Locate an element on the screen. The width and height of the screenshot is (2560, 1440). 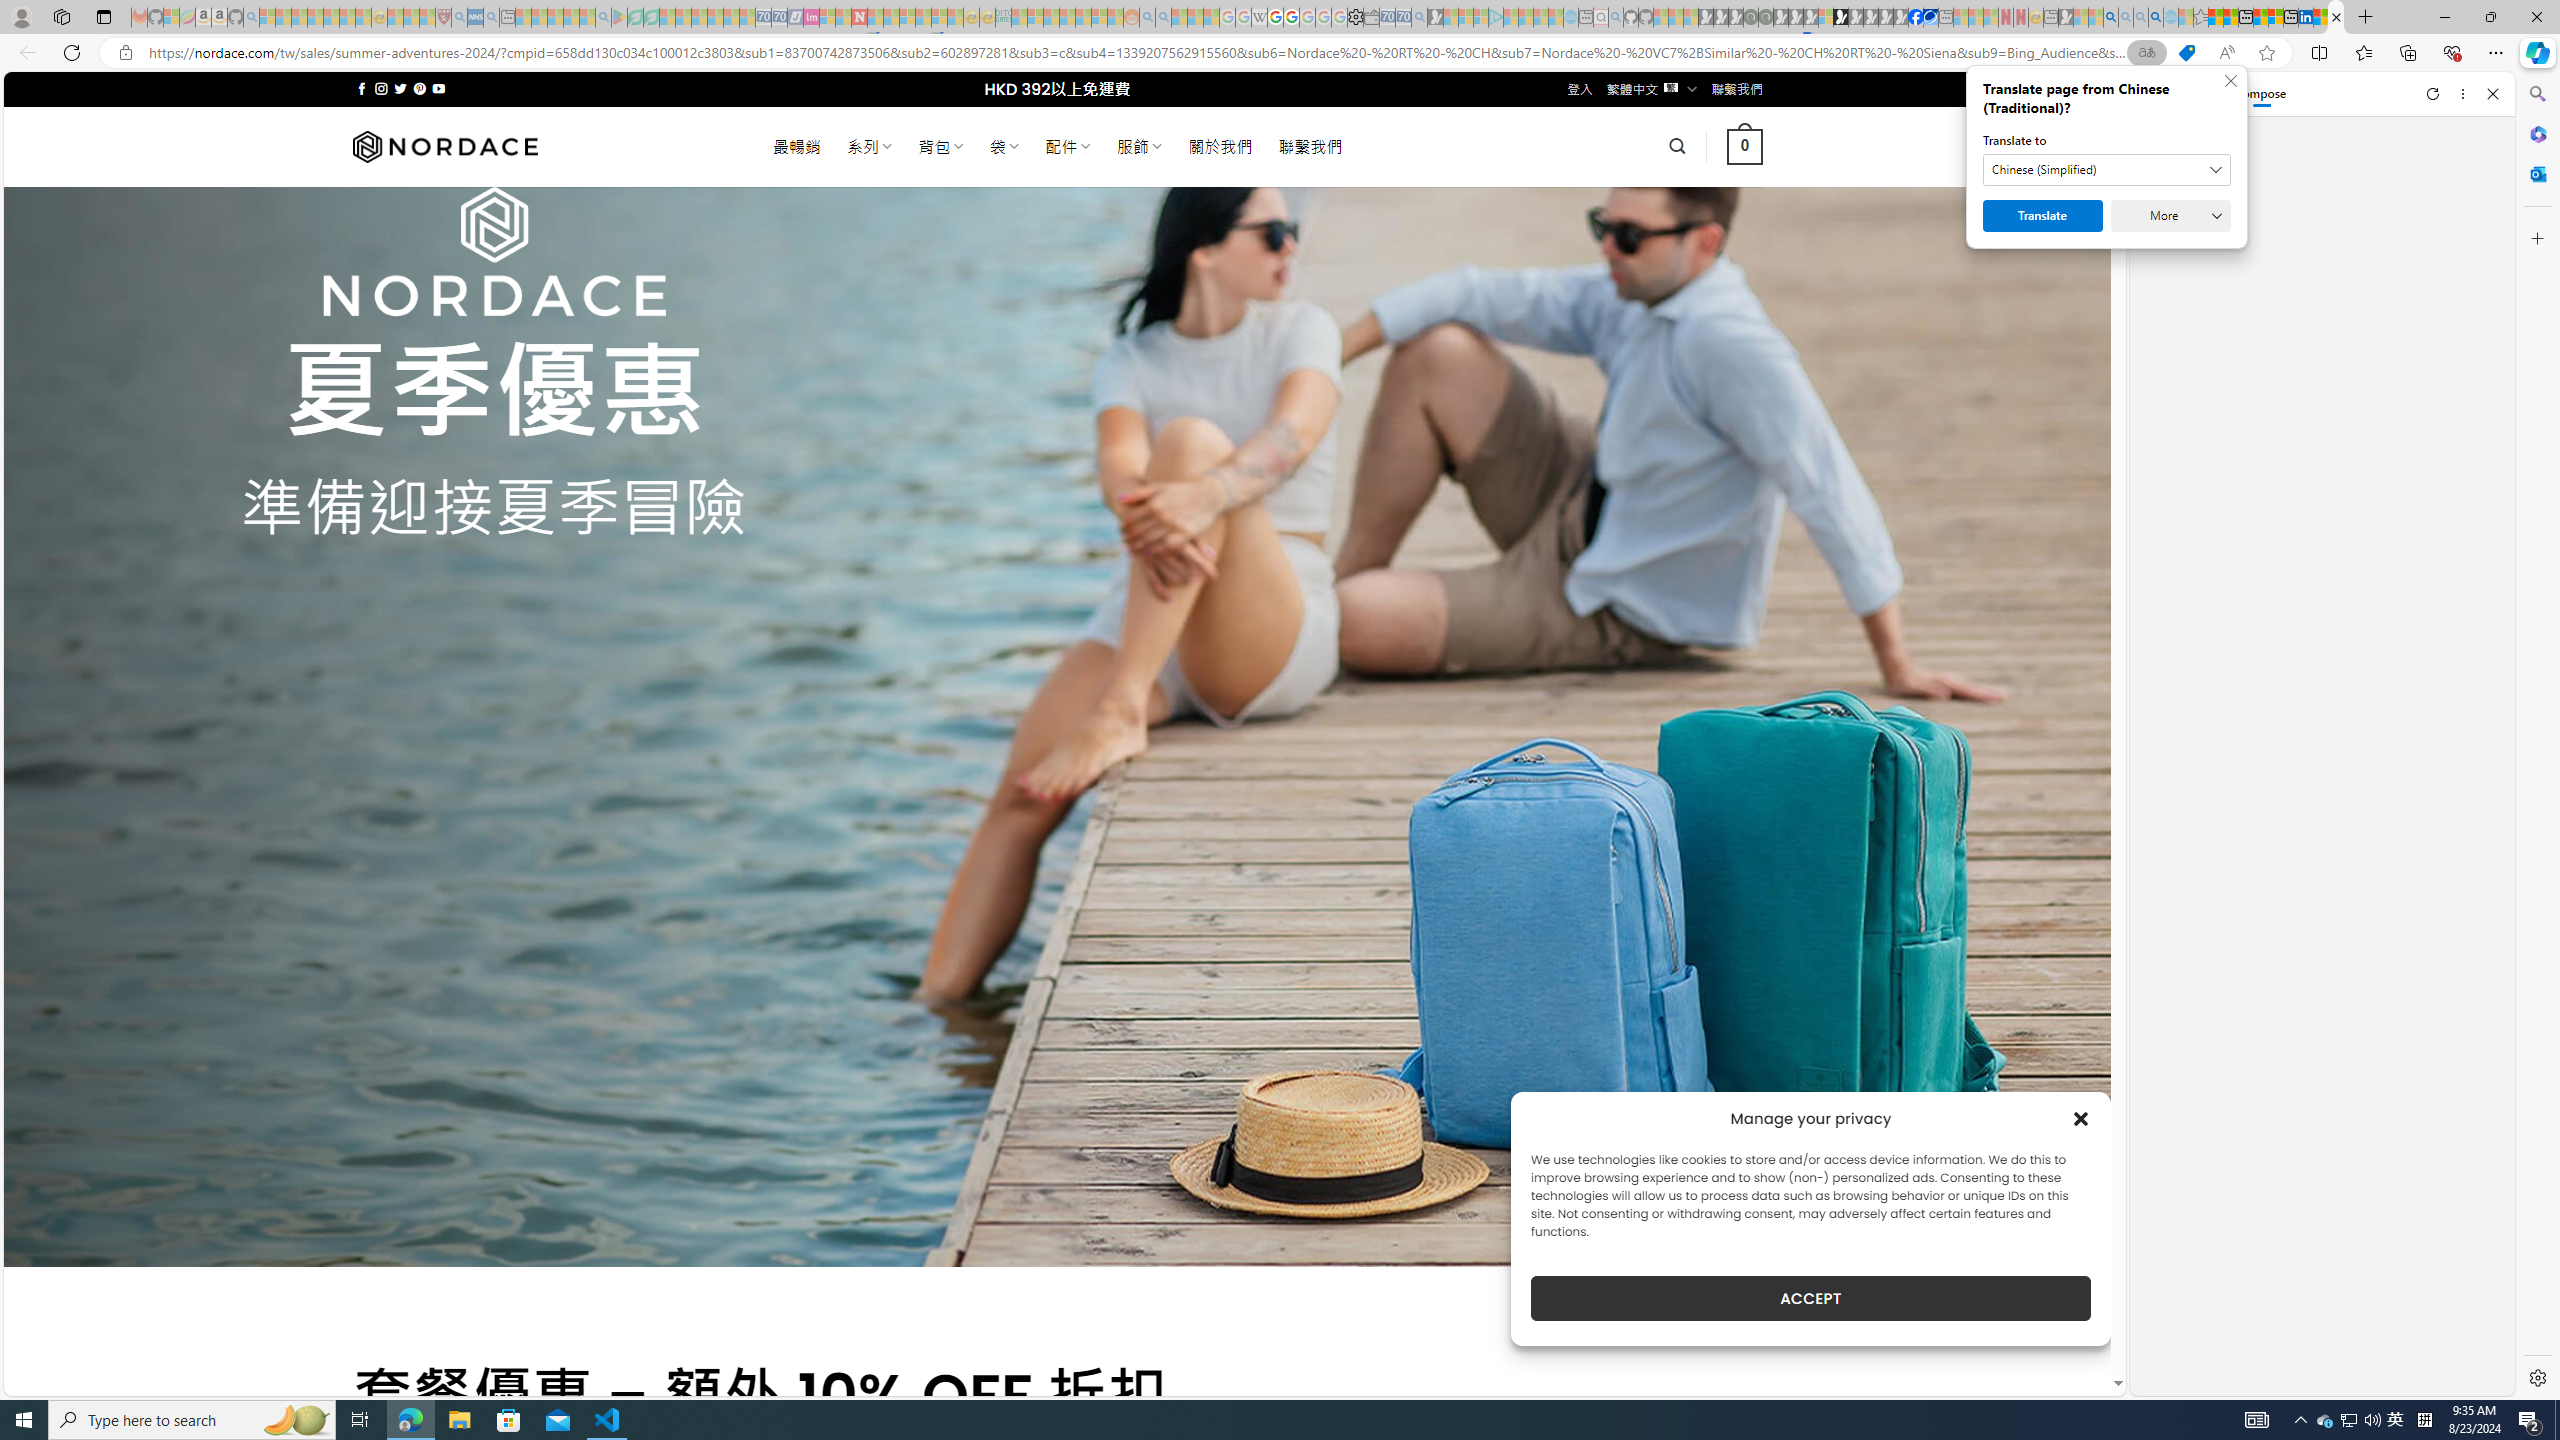
Translate is located at coordinates (2042, 216).